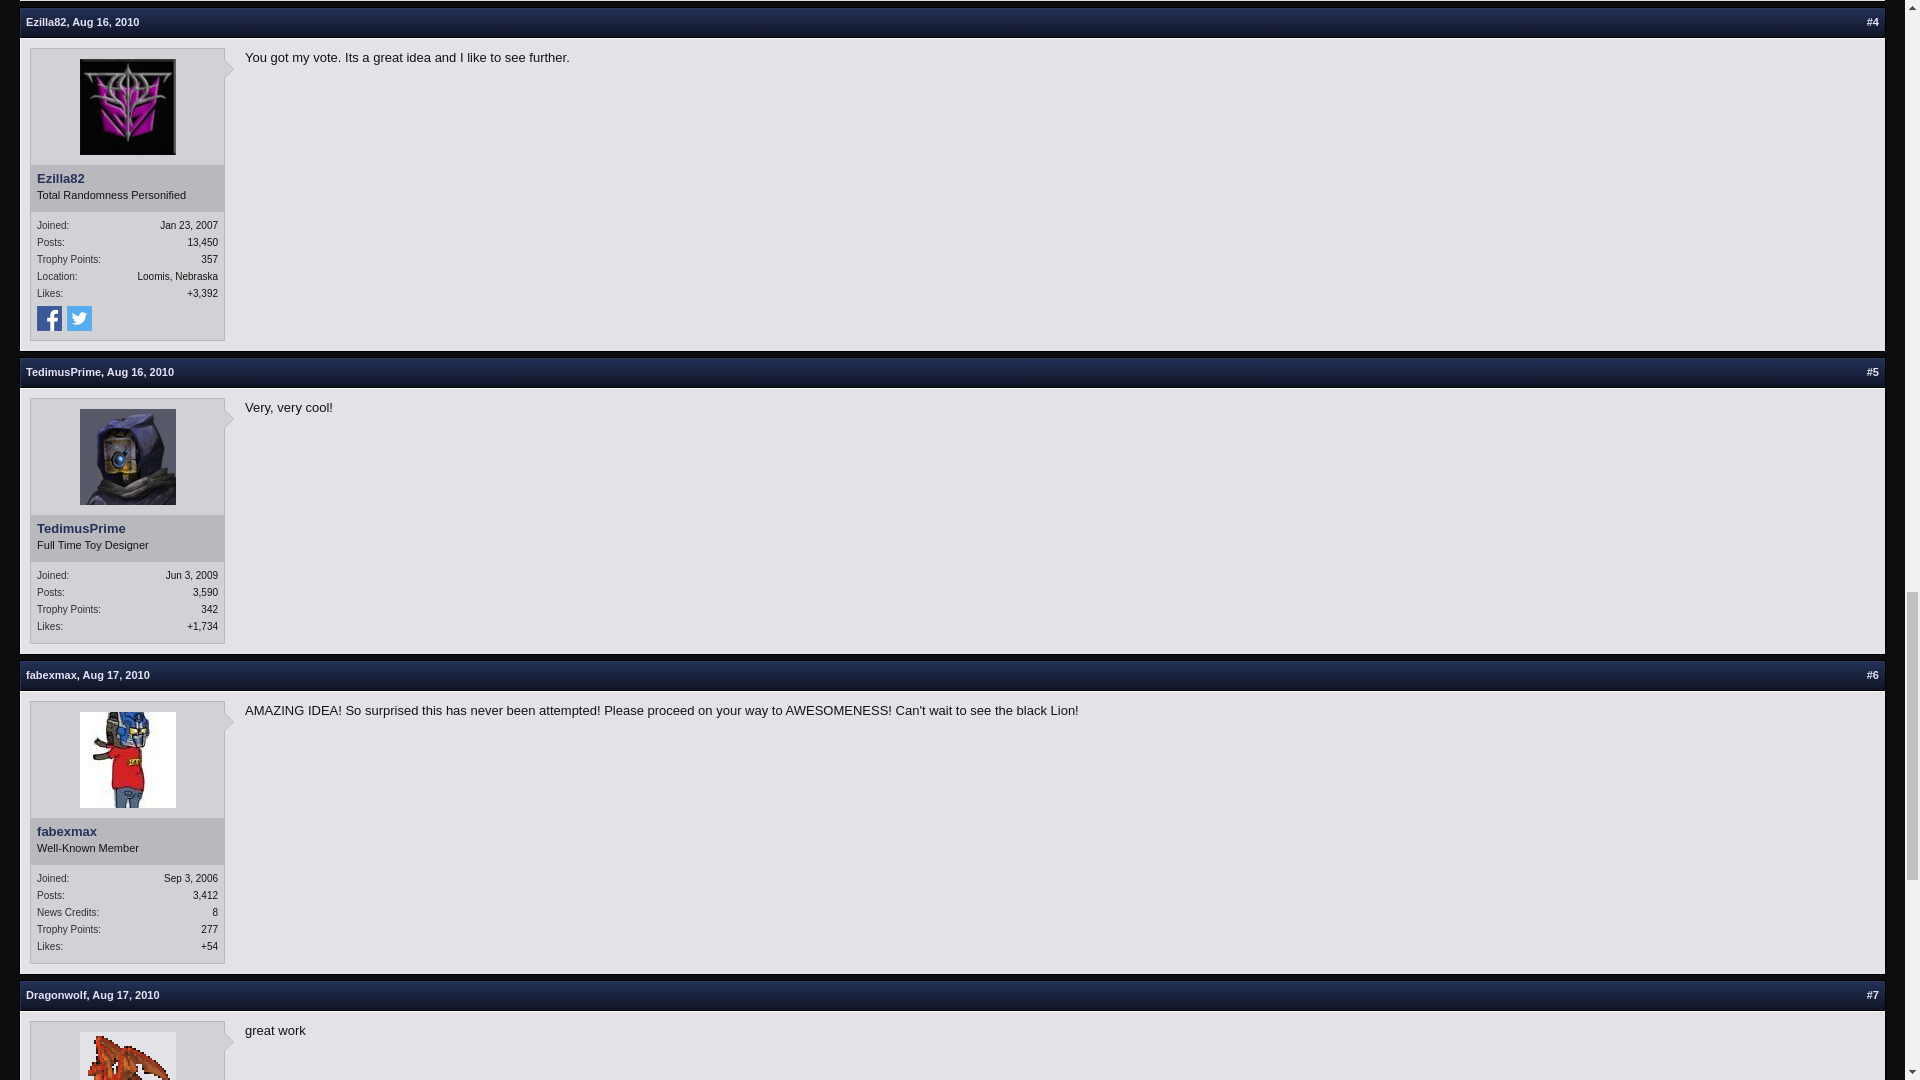 The width and height of the screenshot is (1920, 1080). I want to click on Permalink, so click(1872, 372).